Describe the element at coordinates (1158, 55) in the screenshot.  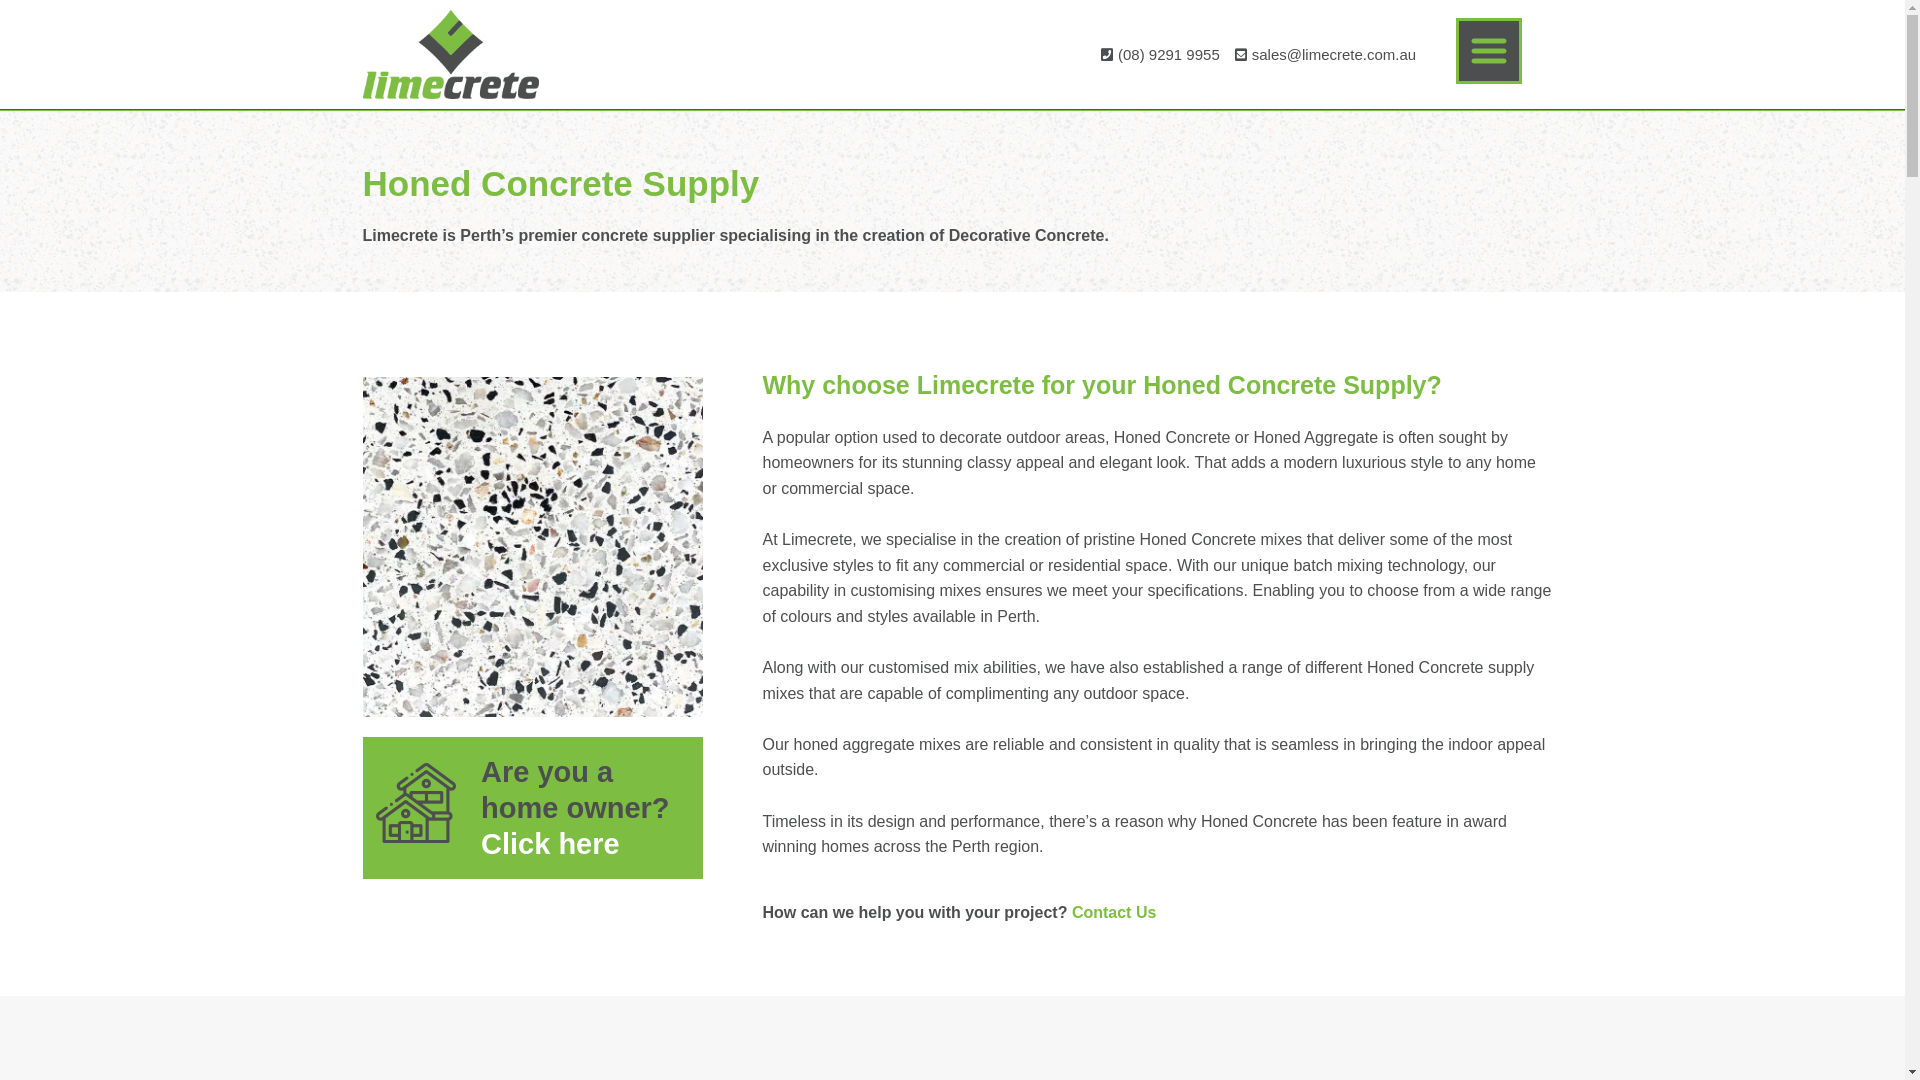
I see `(08) 9291 9955` at that location.